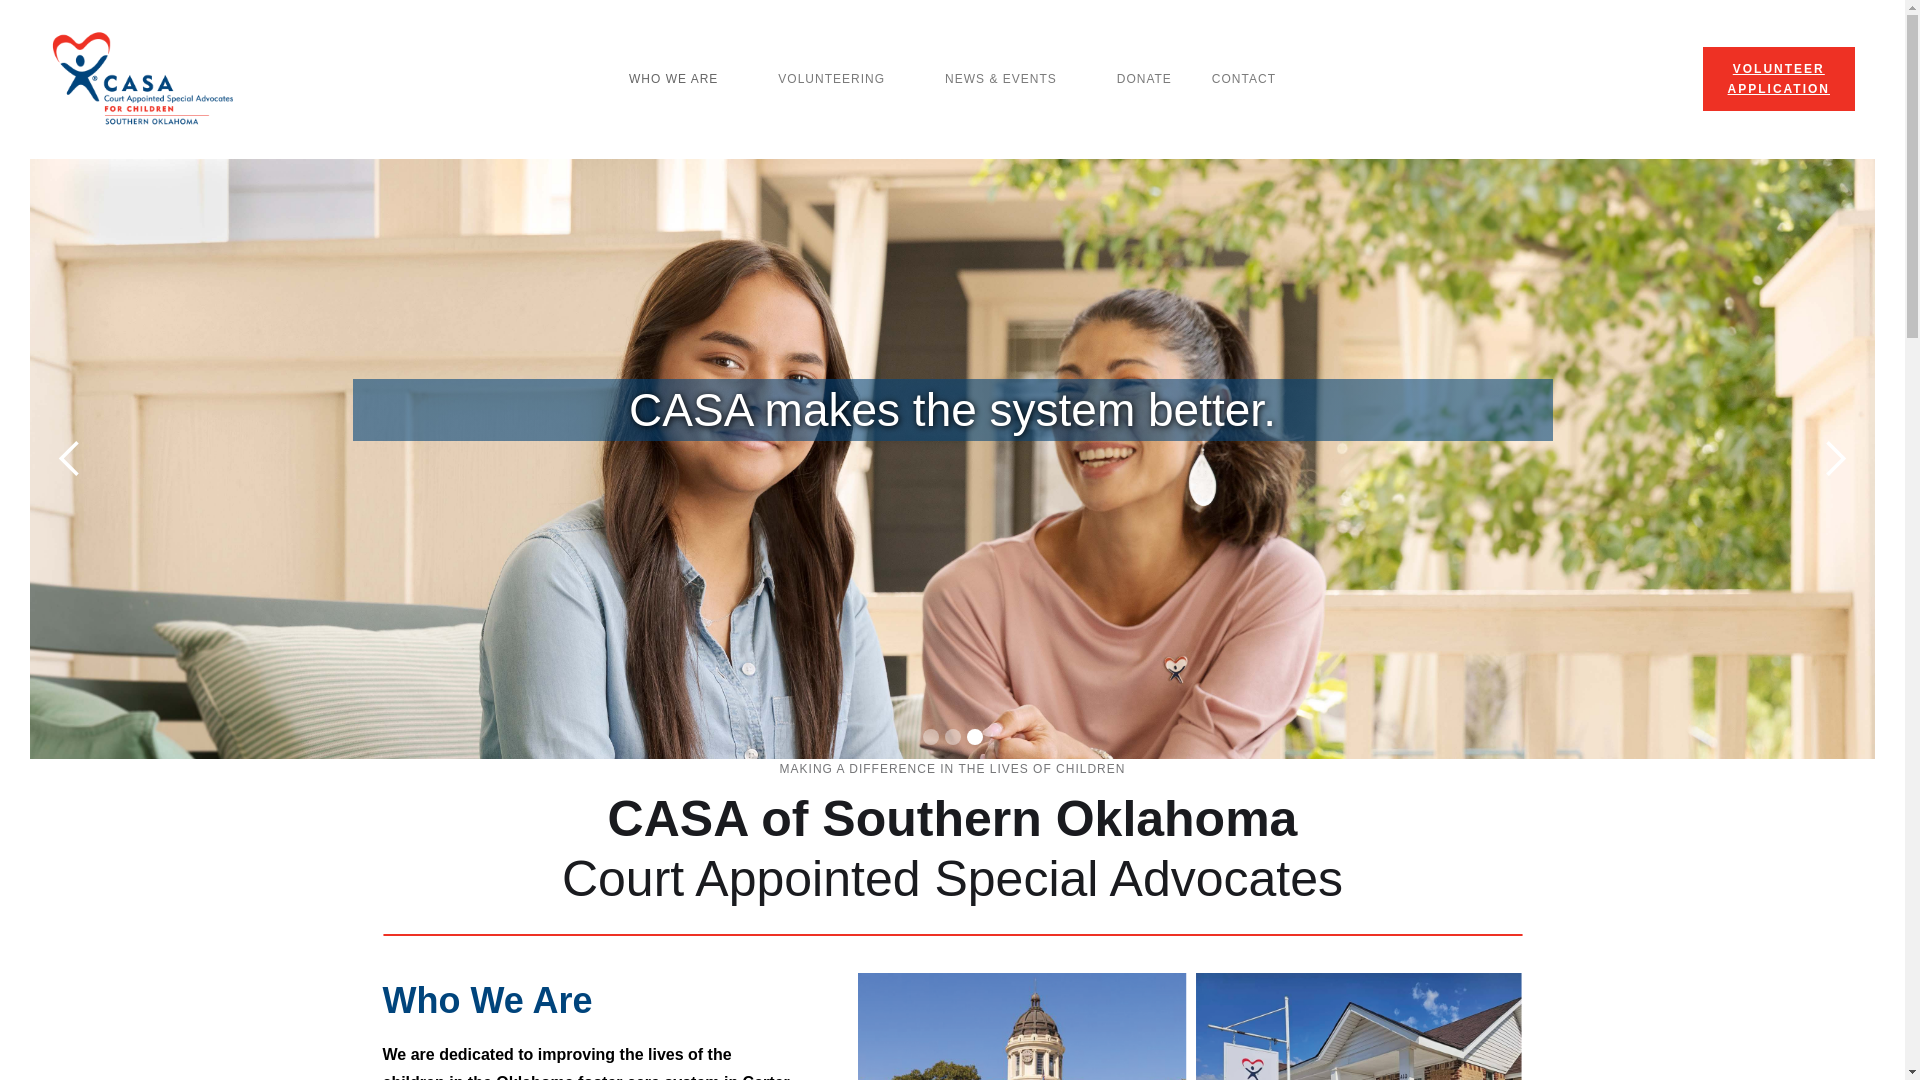  Describe the element at coordinates (1778, 79) in the screenshot. I see `DONATE` at that location.